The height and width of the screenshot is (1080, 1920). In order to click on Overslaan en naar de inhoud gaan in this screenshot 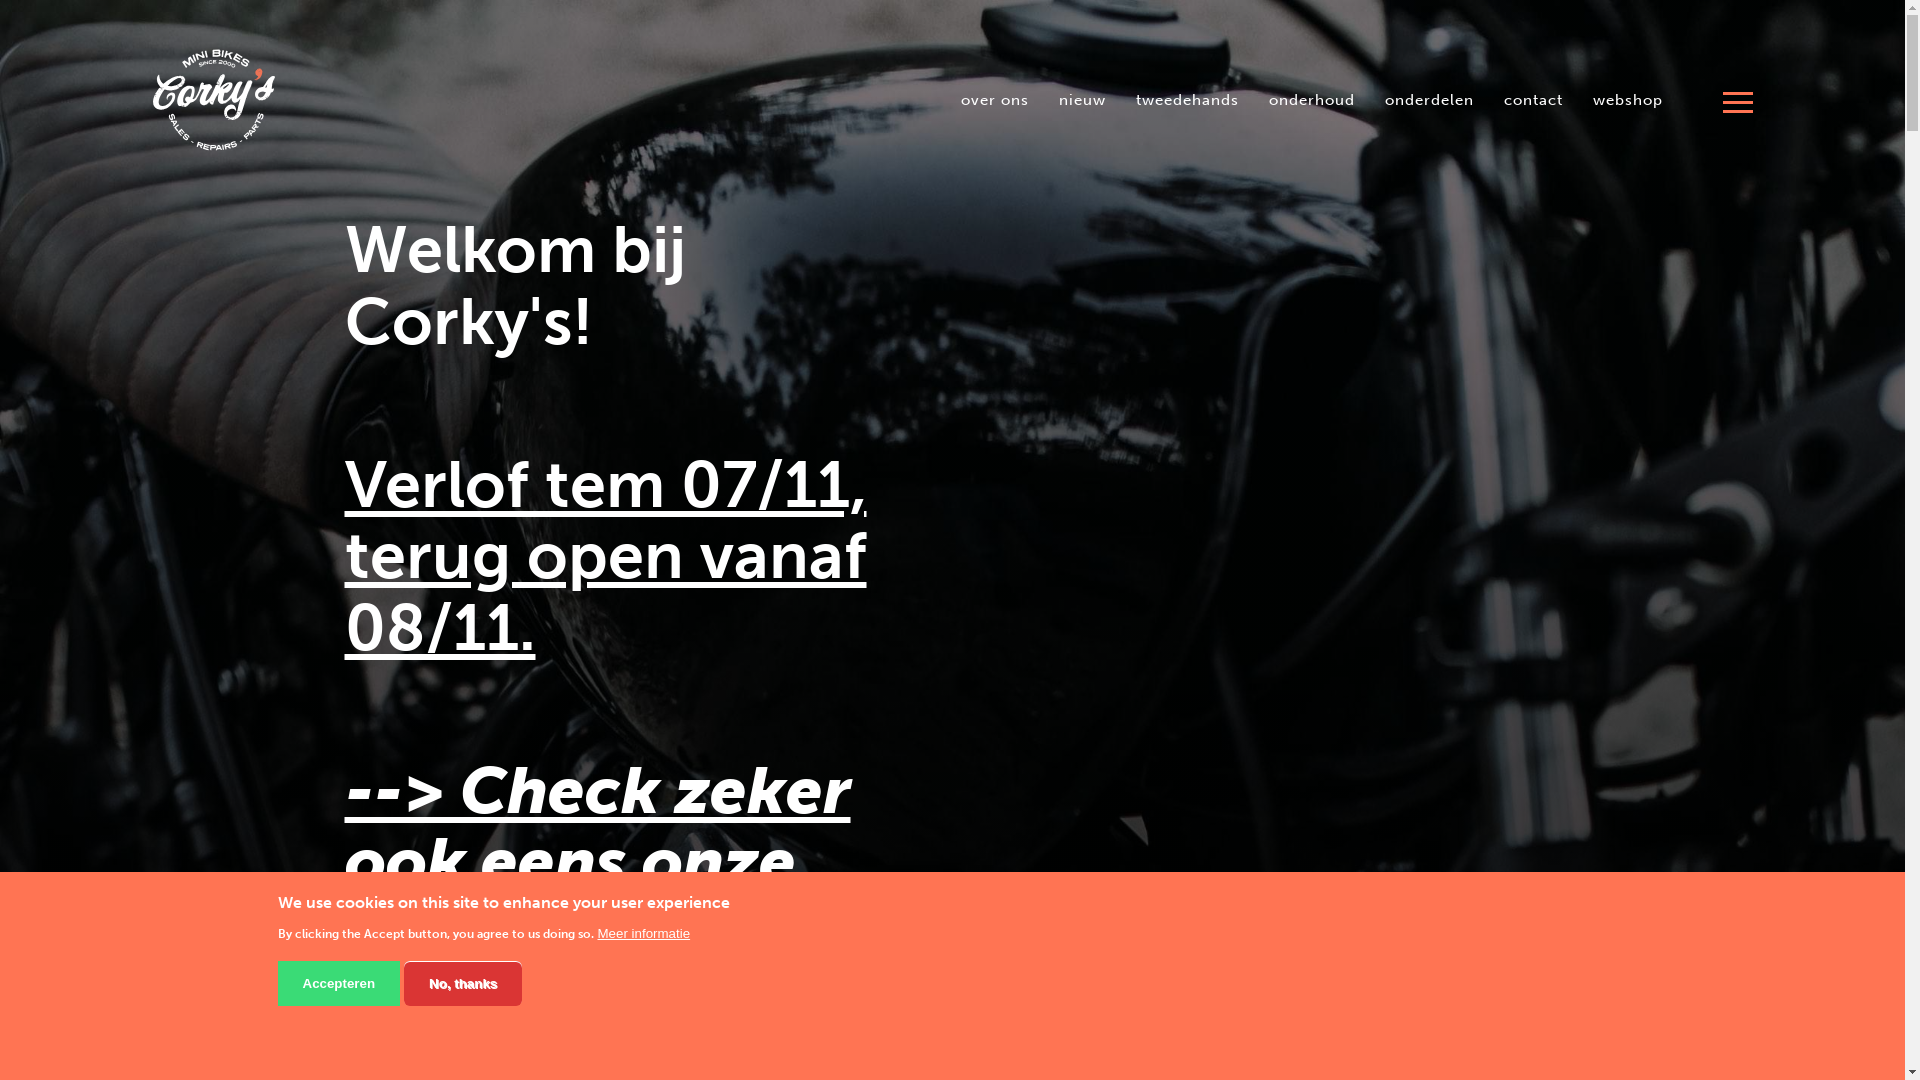, I will do `click(0, 0)`.